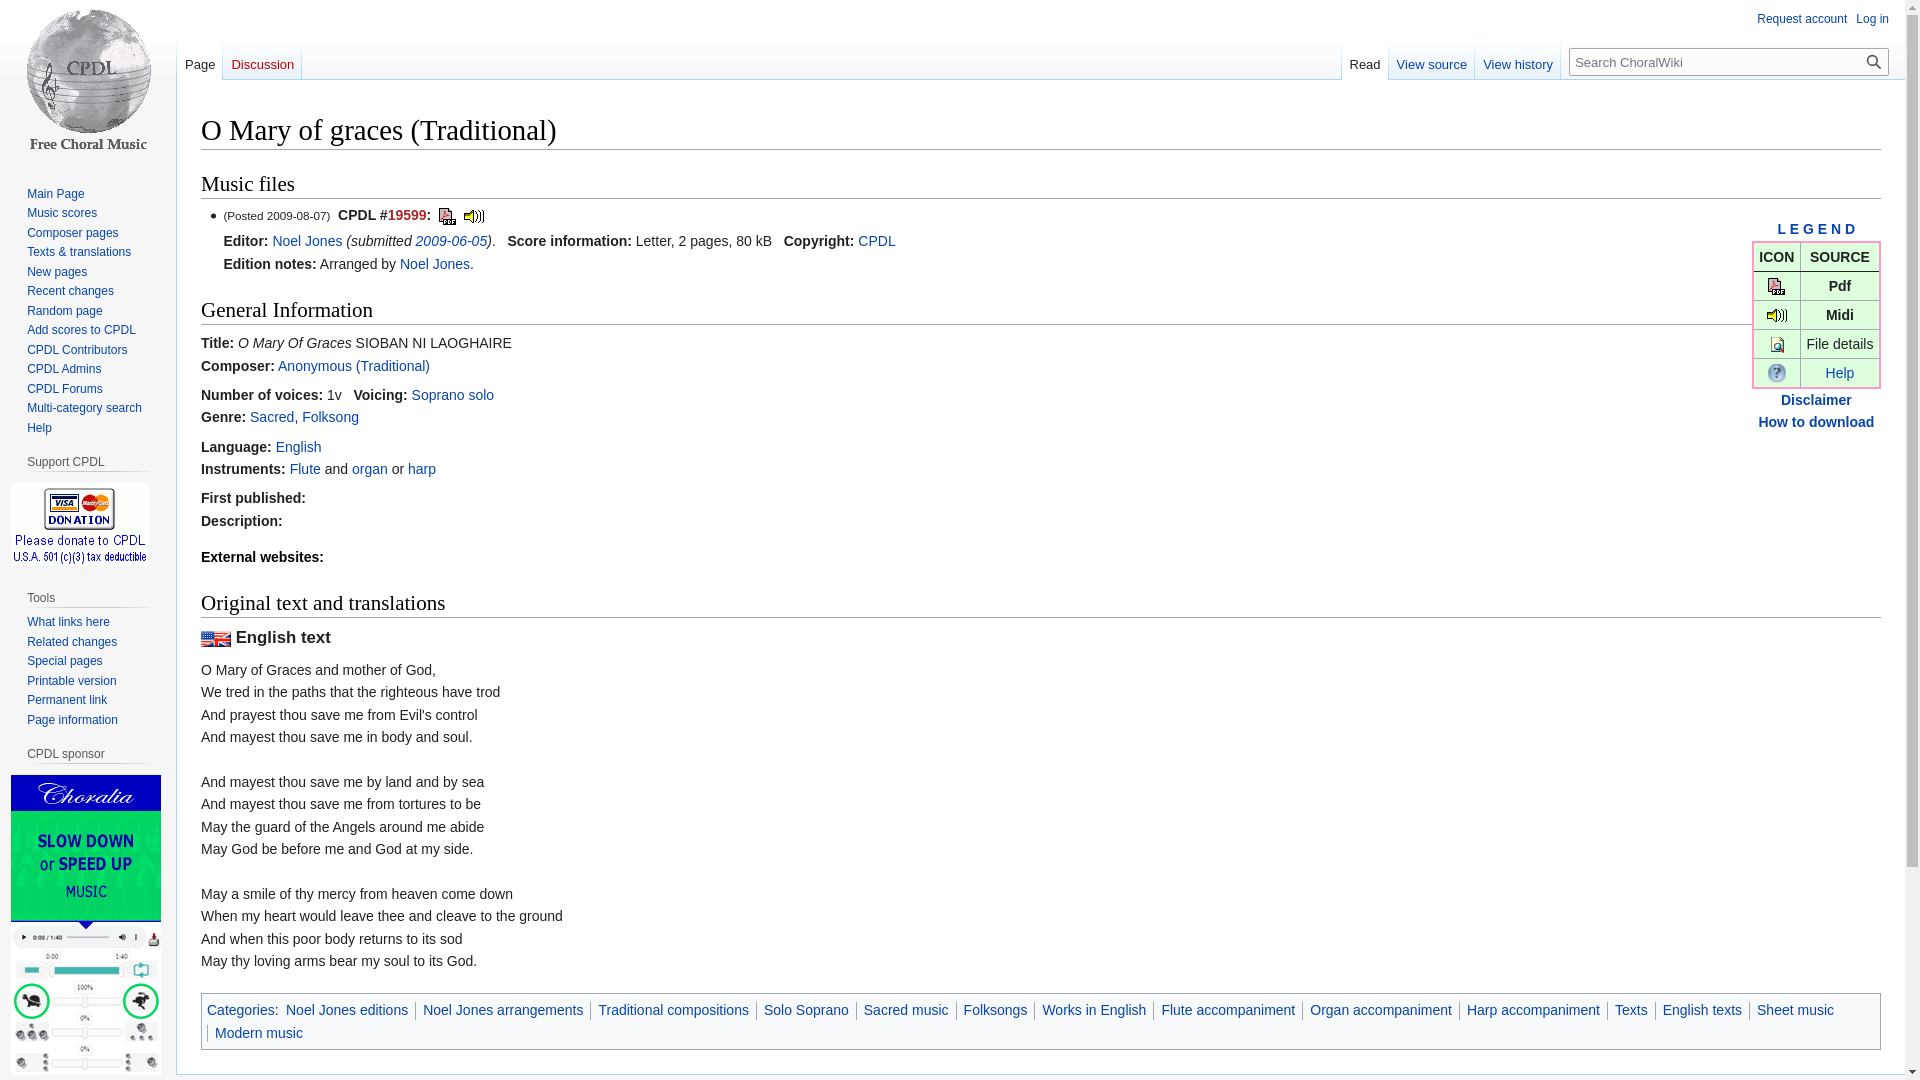  I want to click on organ, so click(369, 469).